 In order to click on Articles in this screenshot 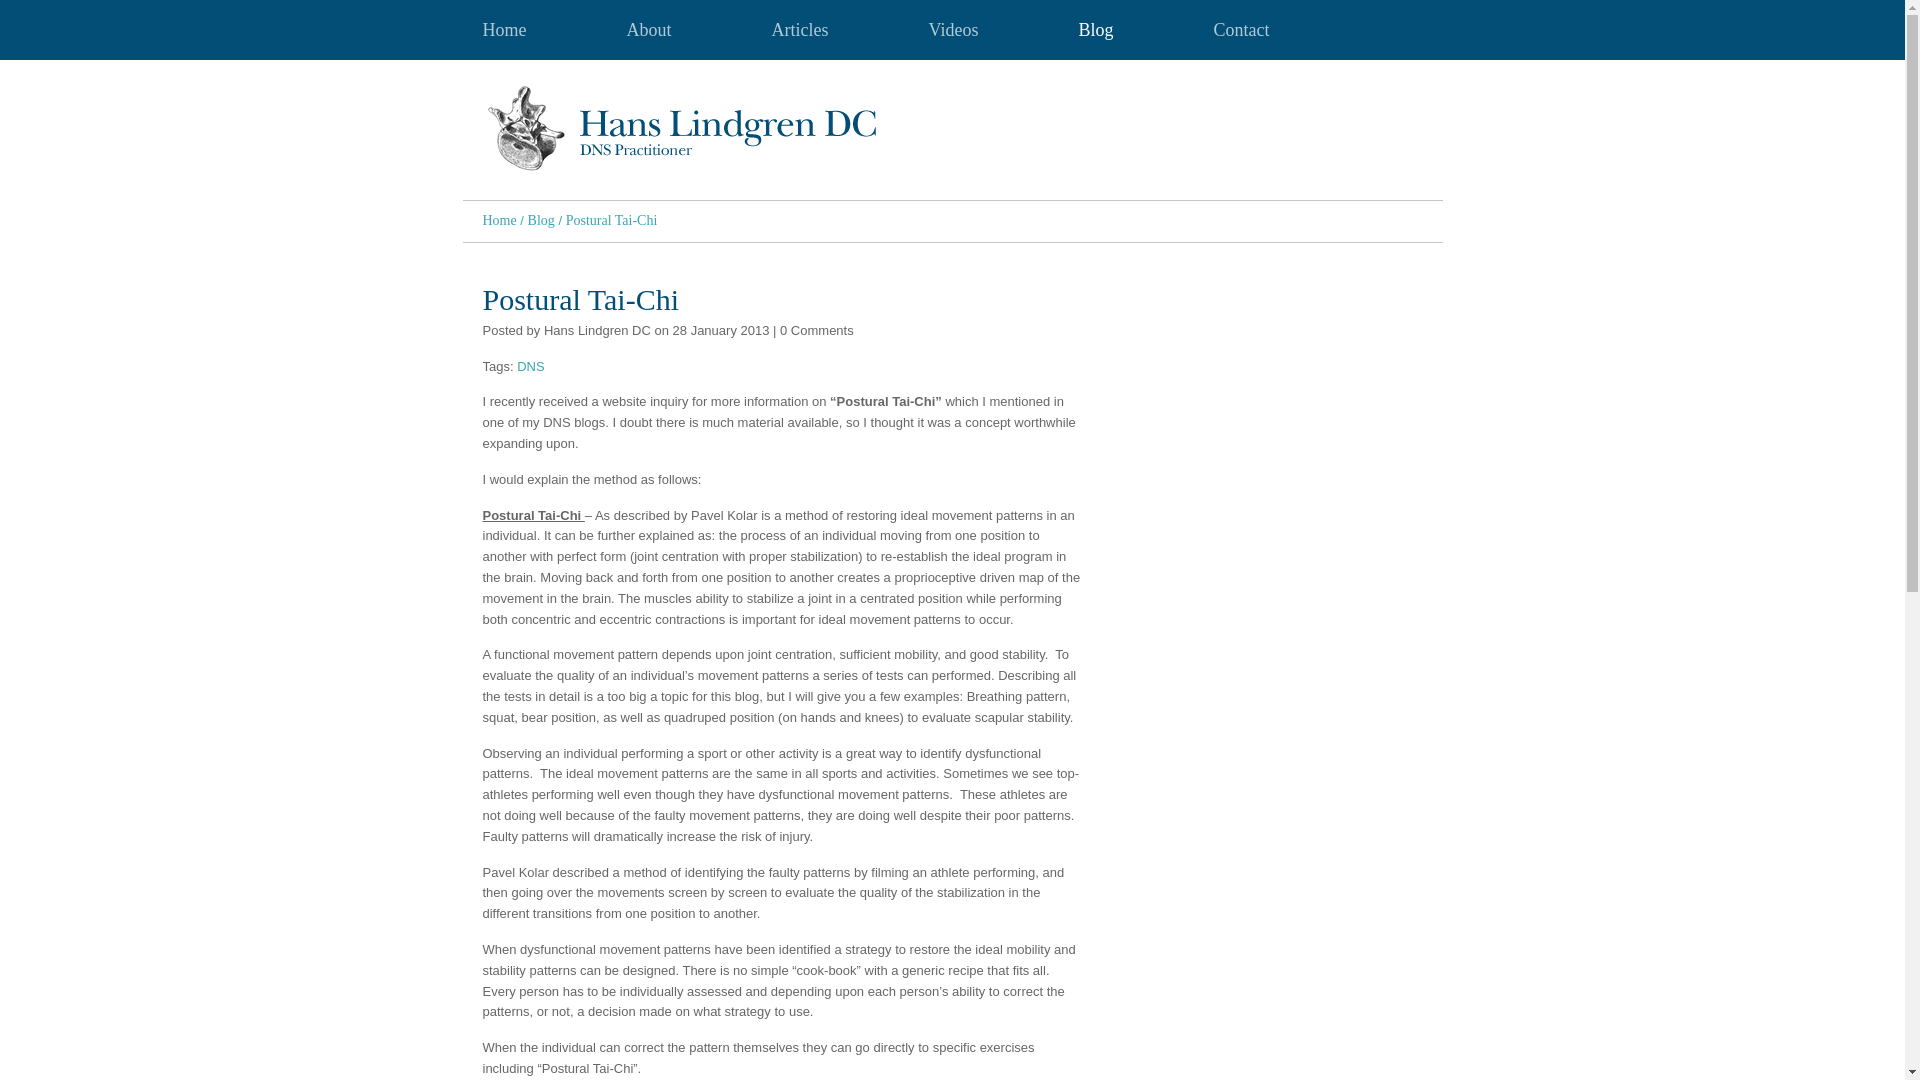, I will do `click(800, 30)`.